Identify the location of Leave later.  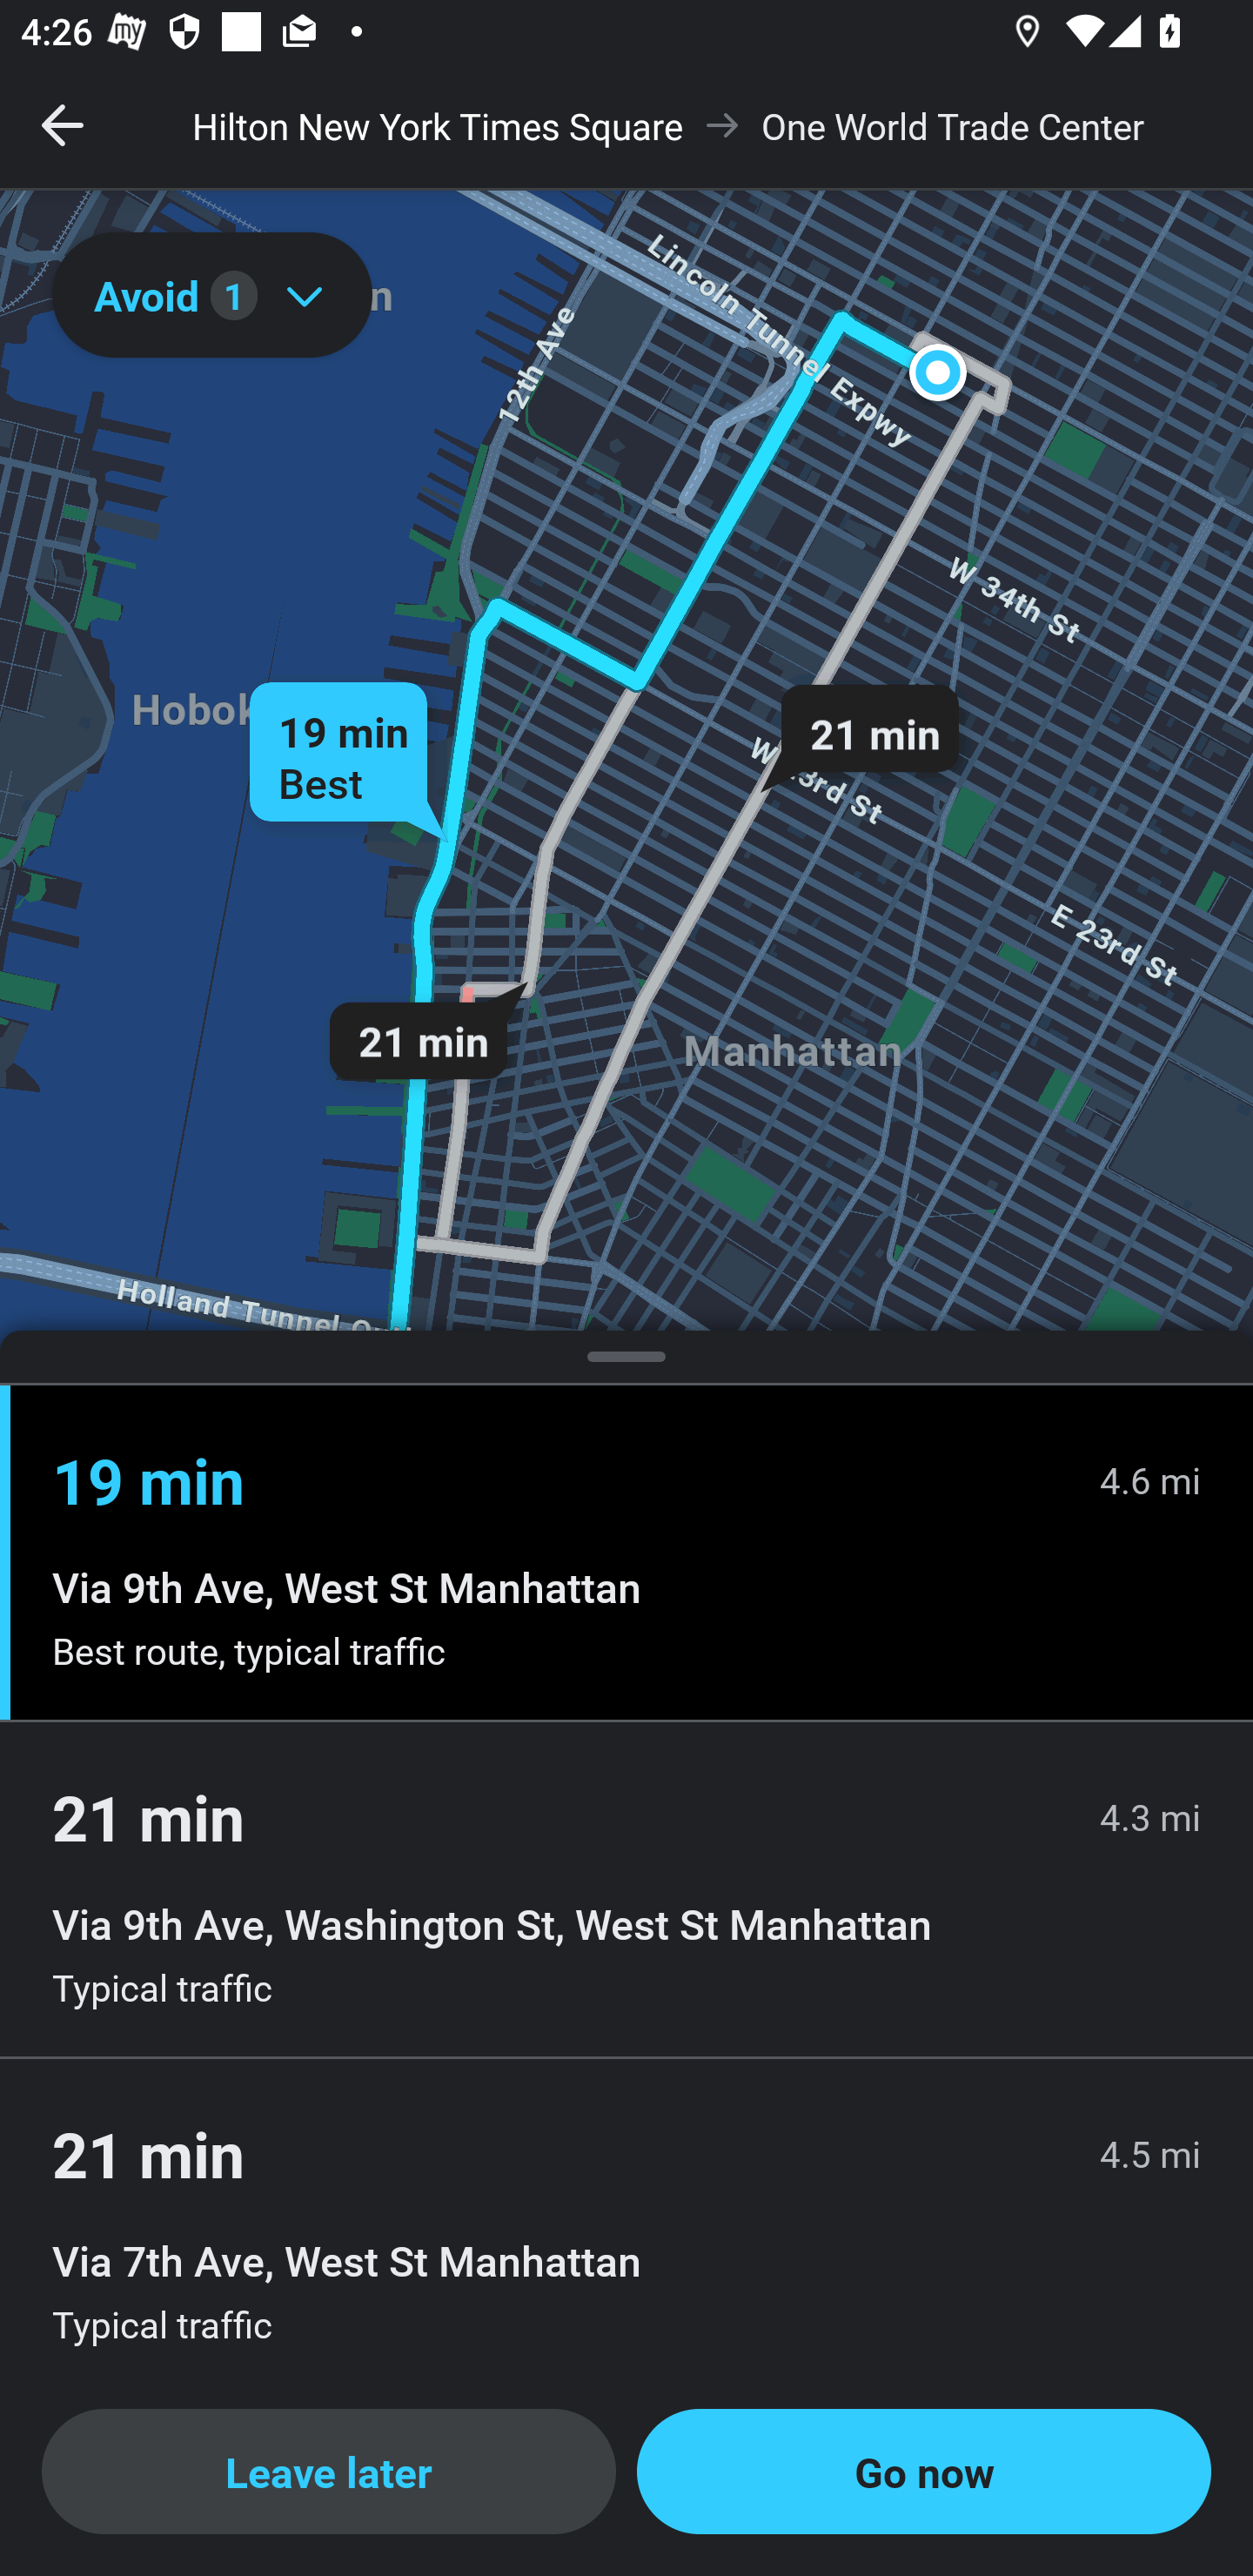
(329, 2472).